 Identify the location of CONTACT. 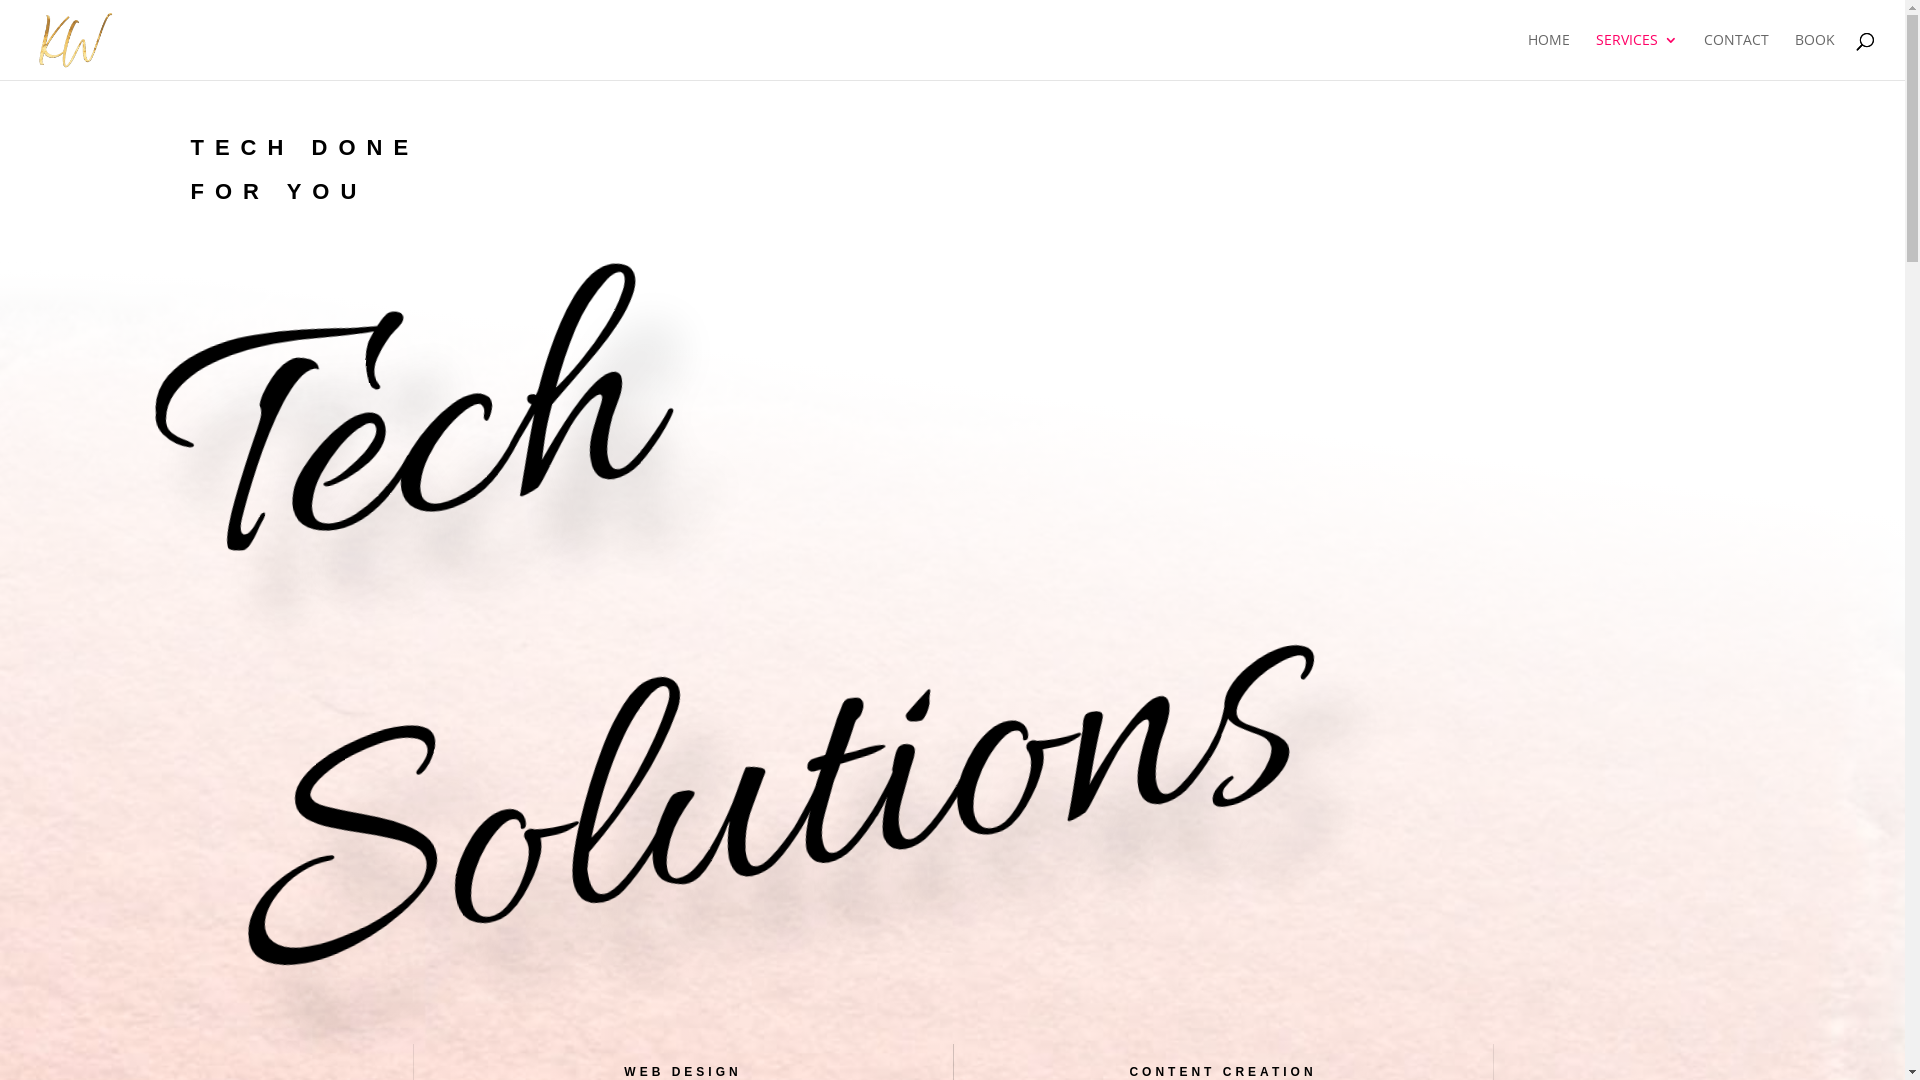
(1736, 56).